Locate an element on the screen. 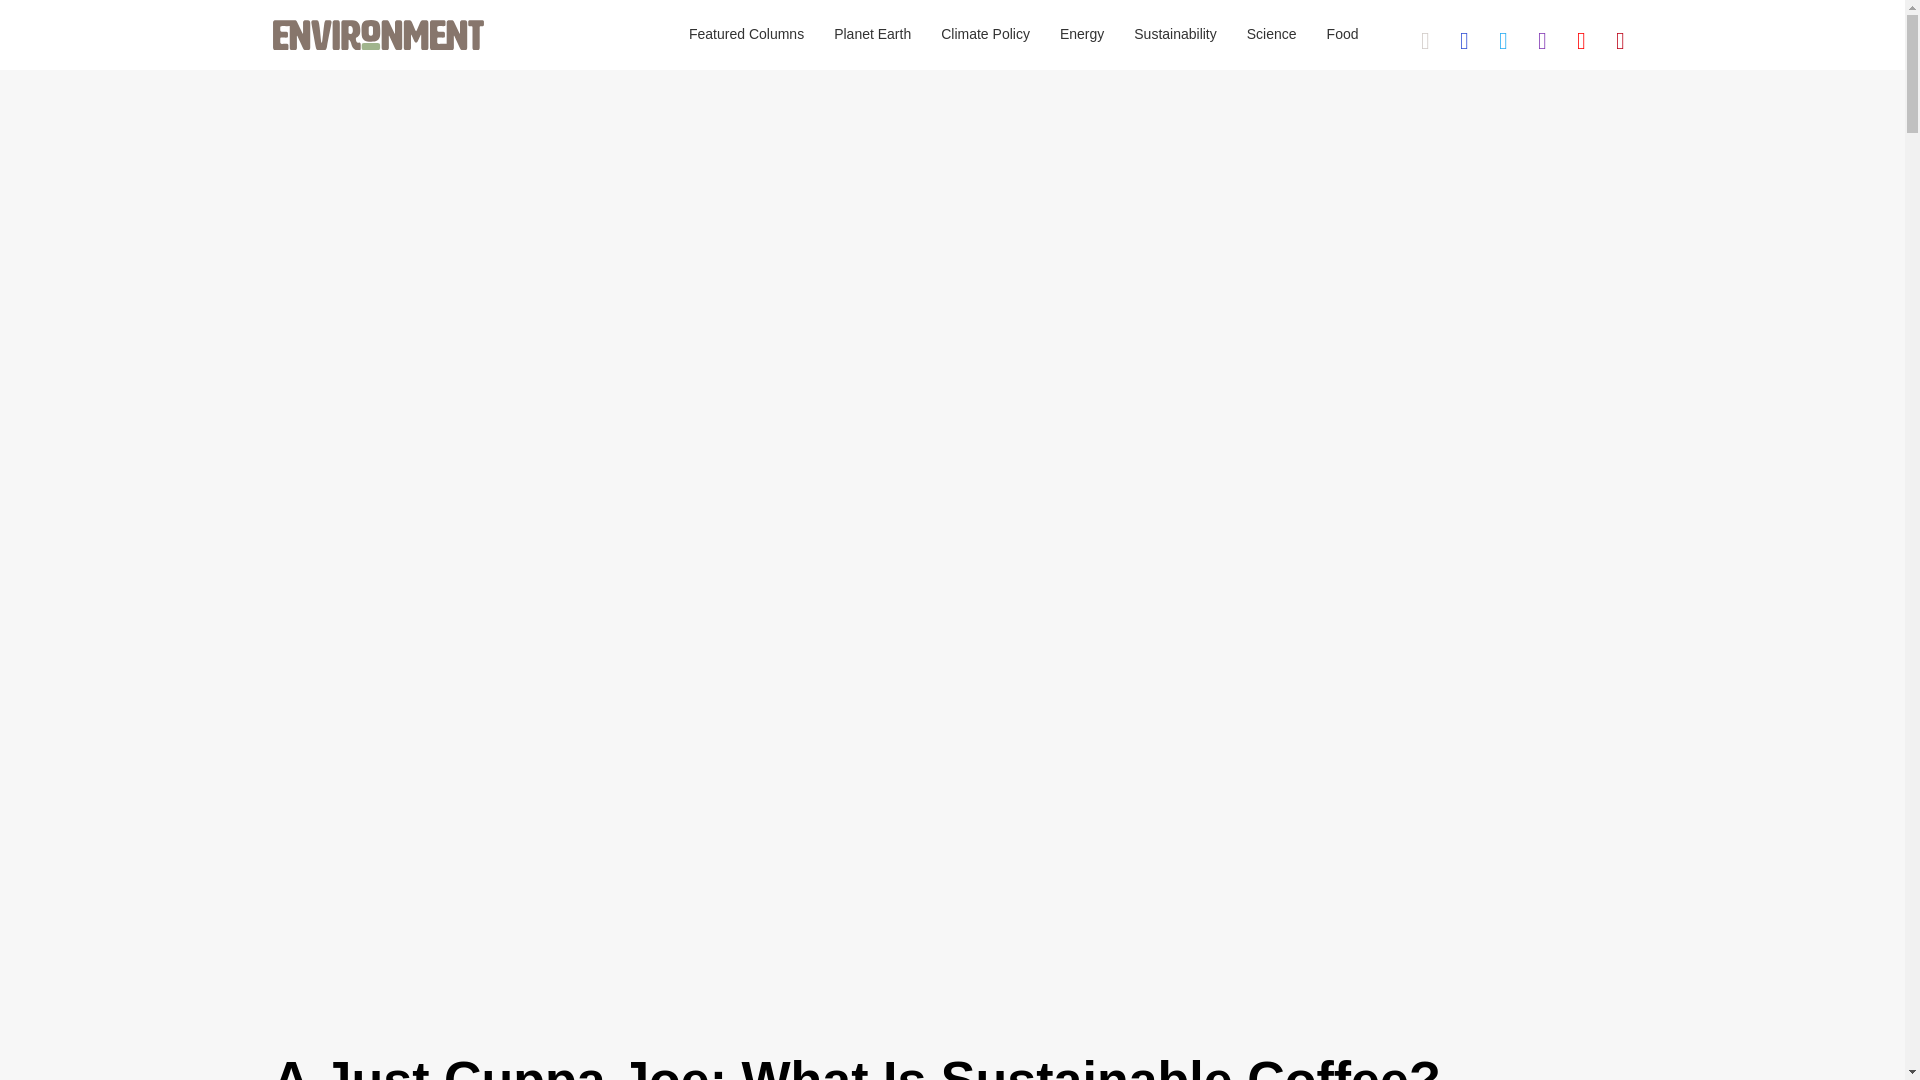 This screenshot has height=1080, width=1920. Featured Columns is located at coordinates (746, 36).